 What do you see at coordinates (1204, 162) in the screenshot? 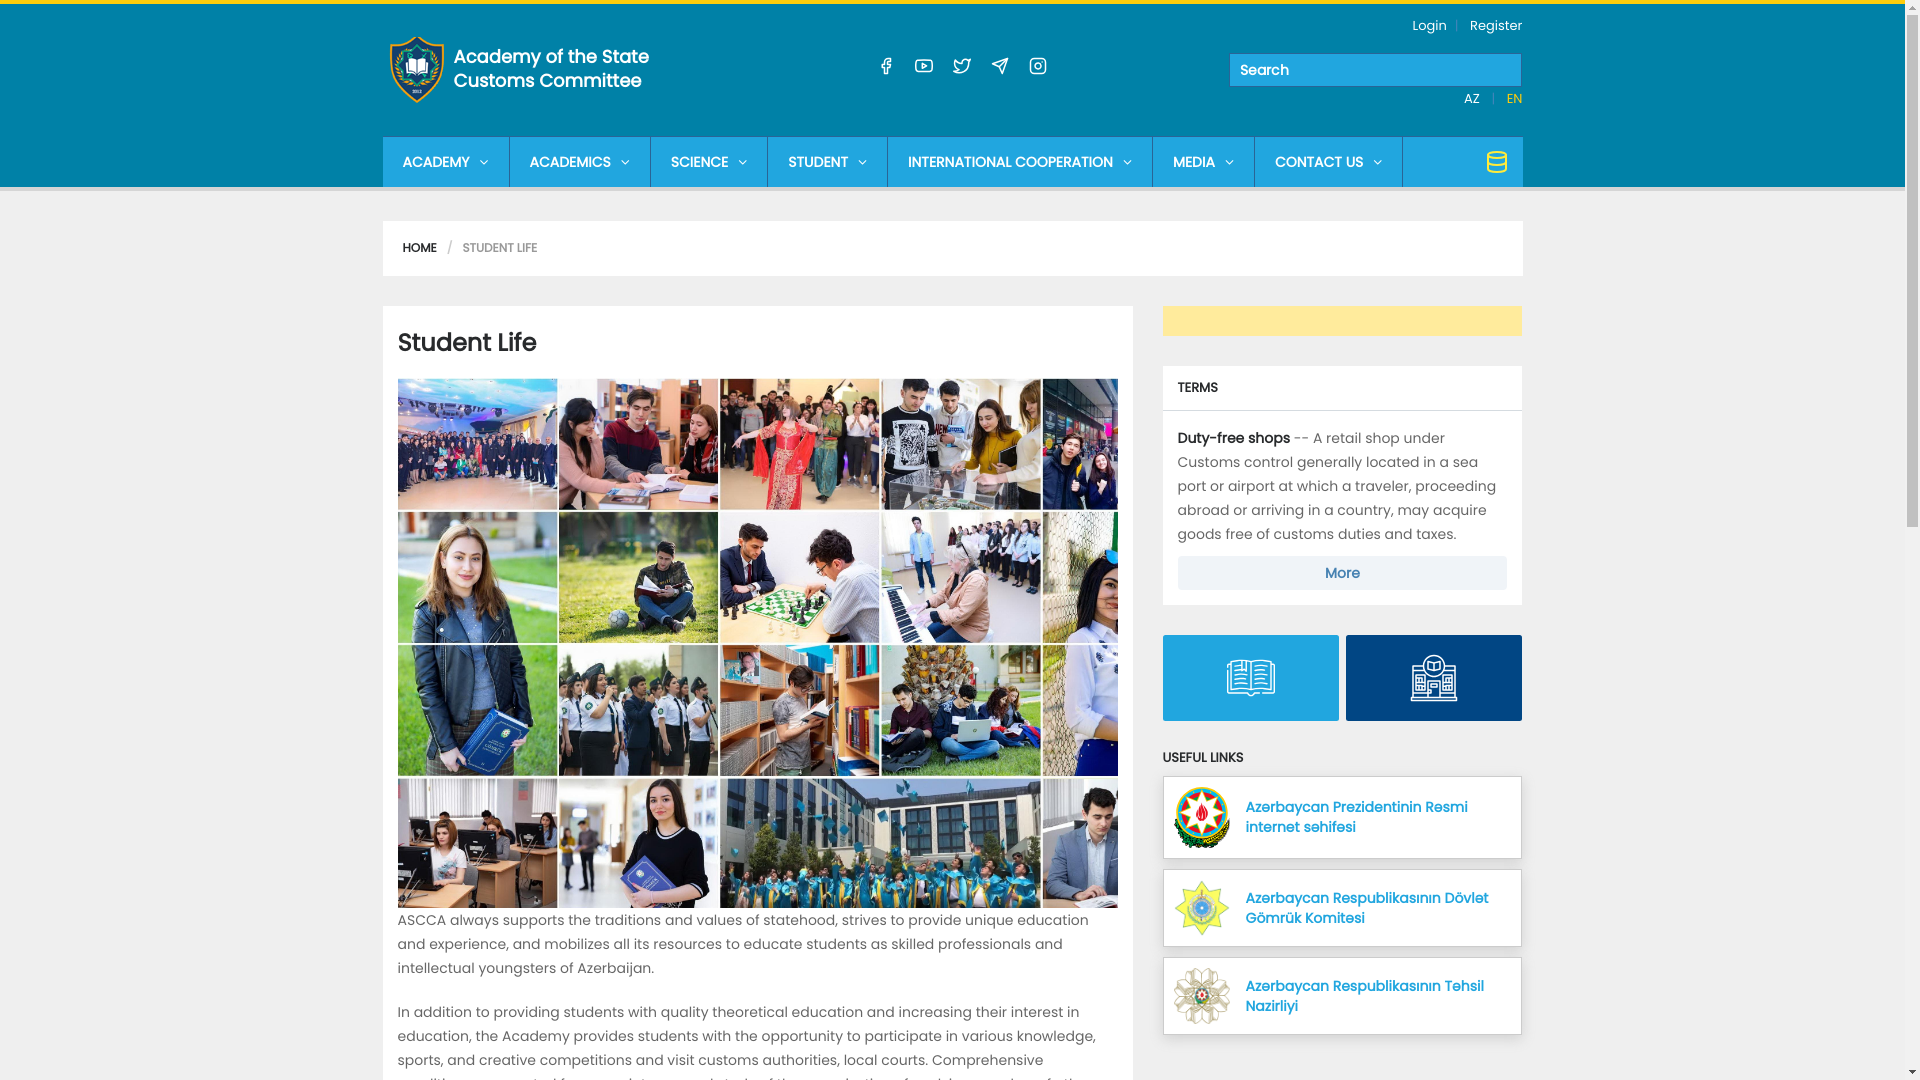
I see `MEDIA` at bounding box center [1204, 162].